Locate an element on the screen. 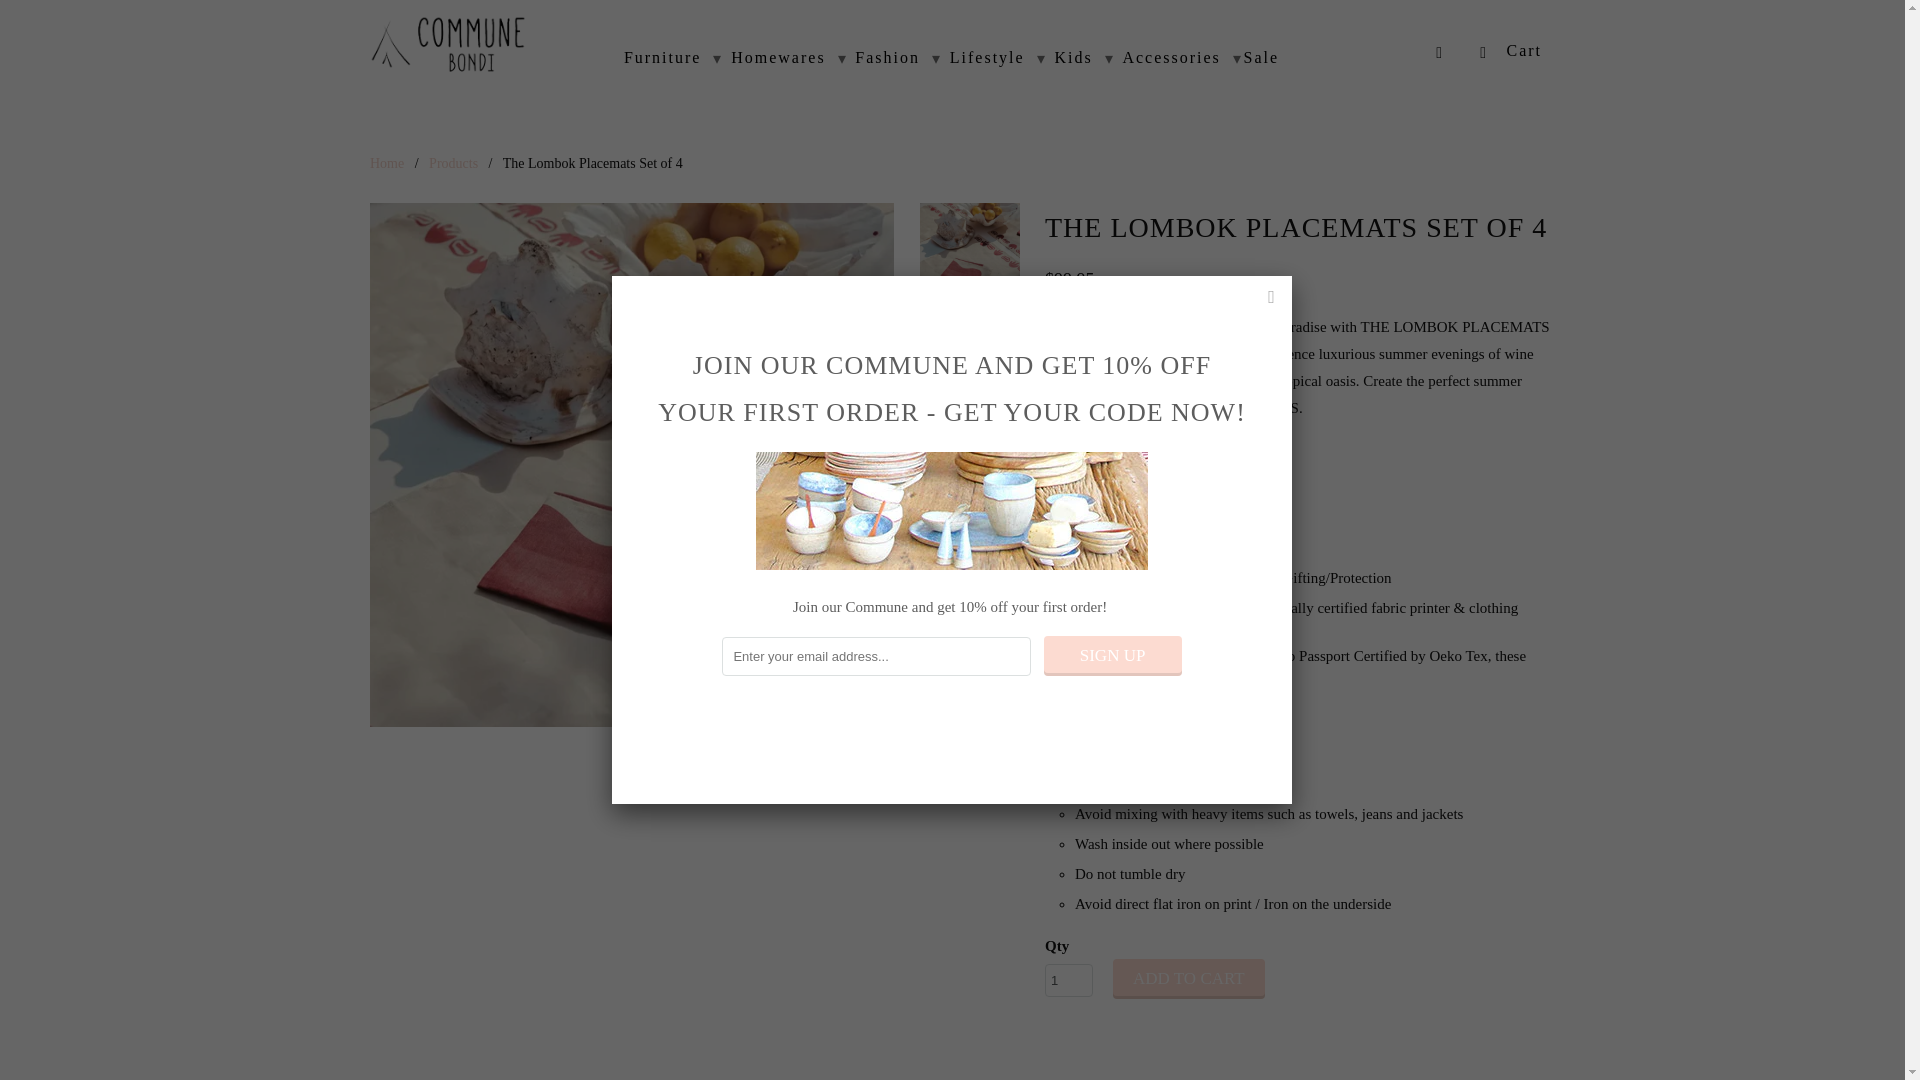  Sign Up is located at coordinates (1113, 656).